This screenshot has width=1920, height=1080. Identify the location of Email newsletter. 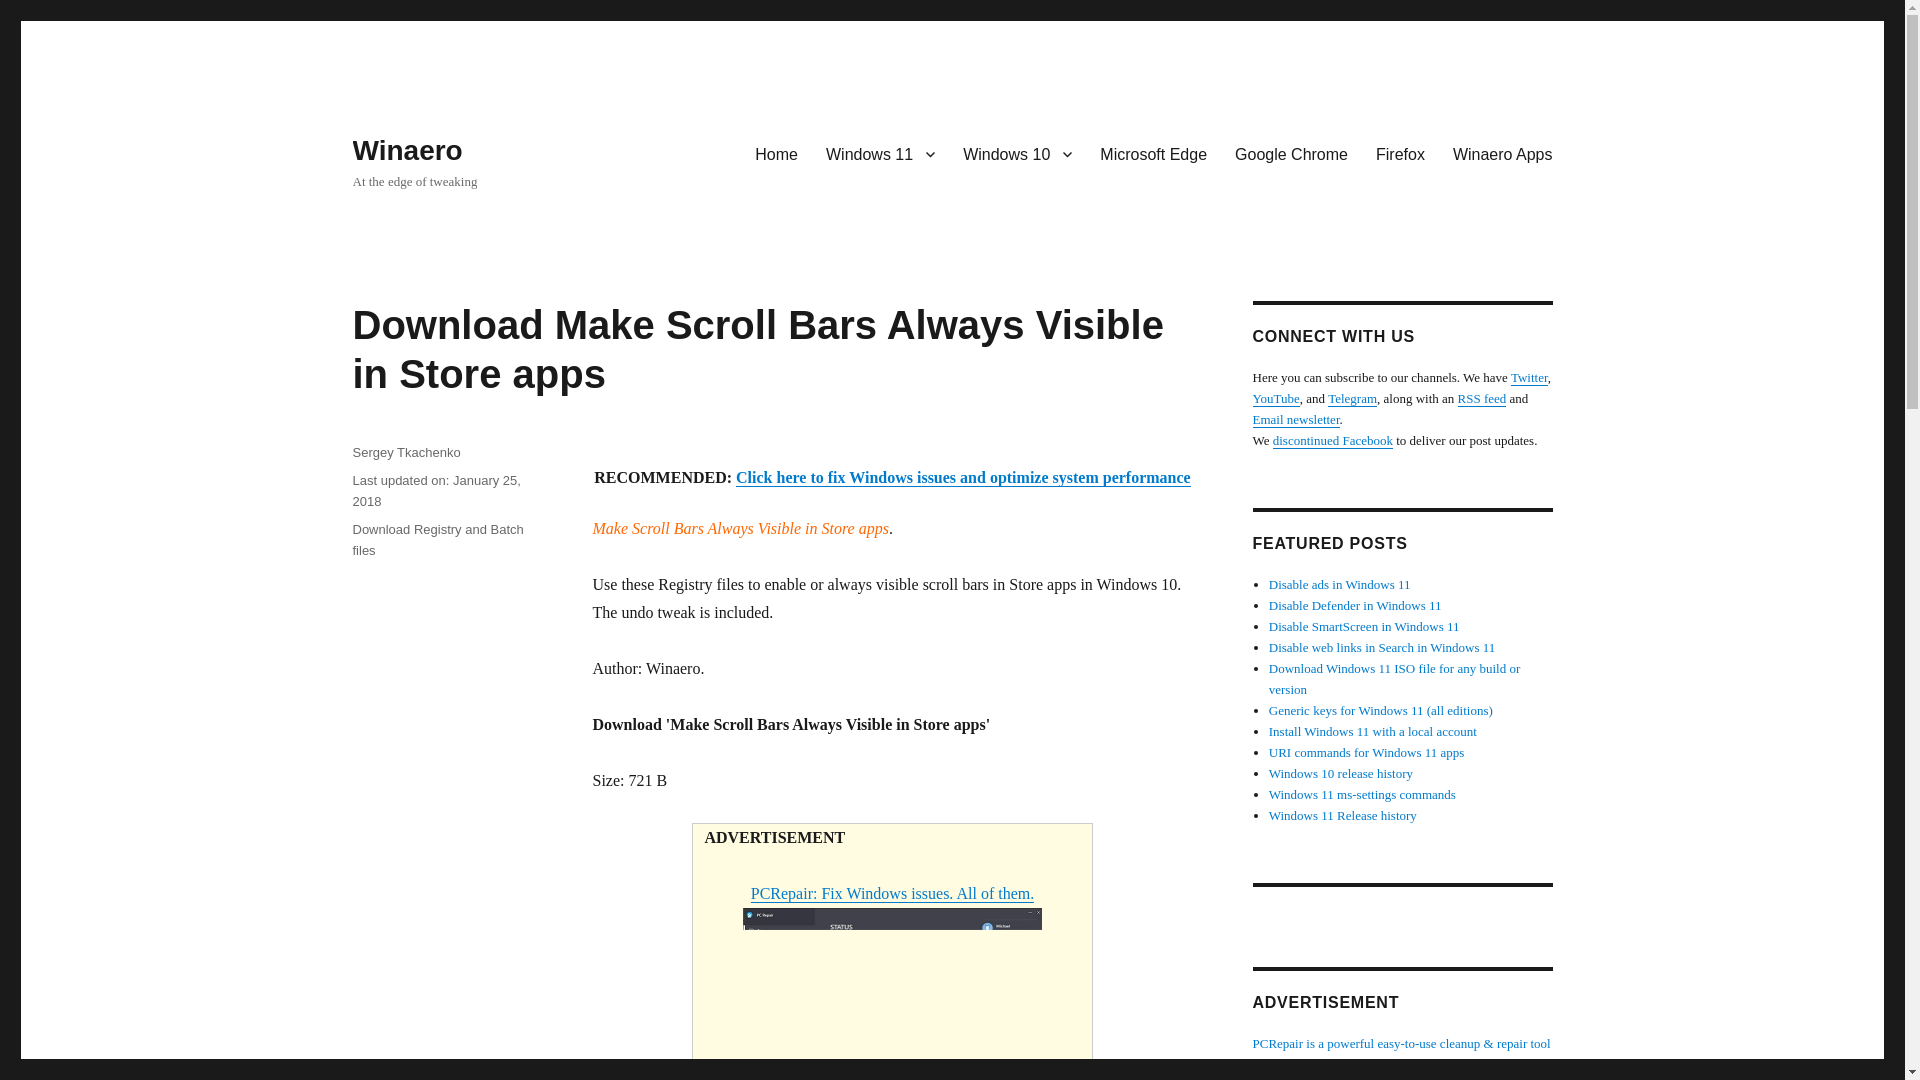
(1294, 418).